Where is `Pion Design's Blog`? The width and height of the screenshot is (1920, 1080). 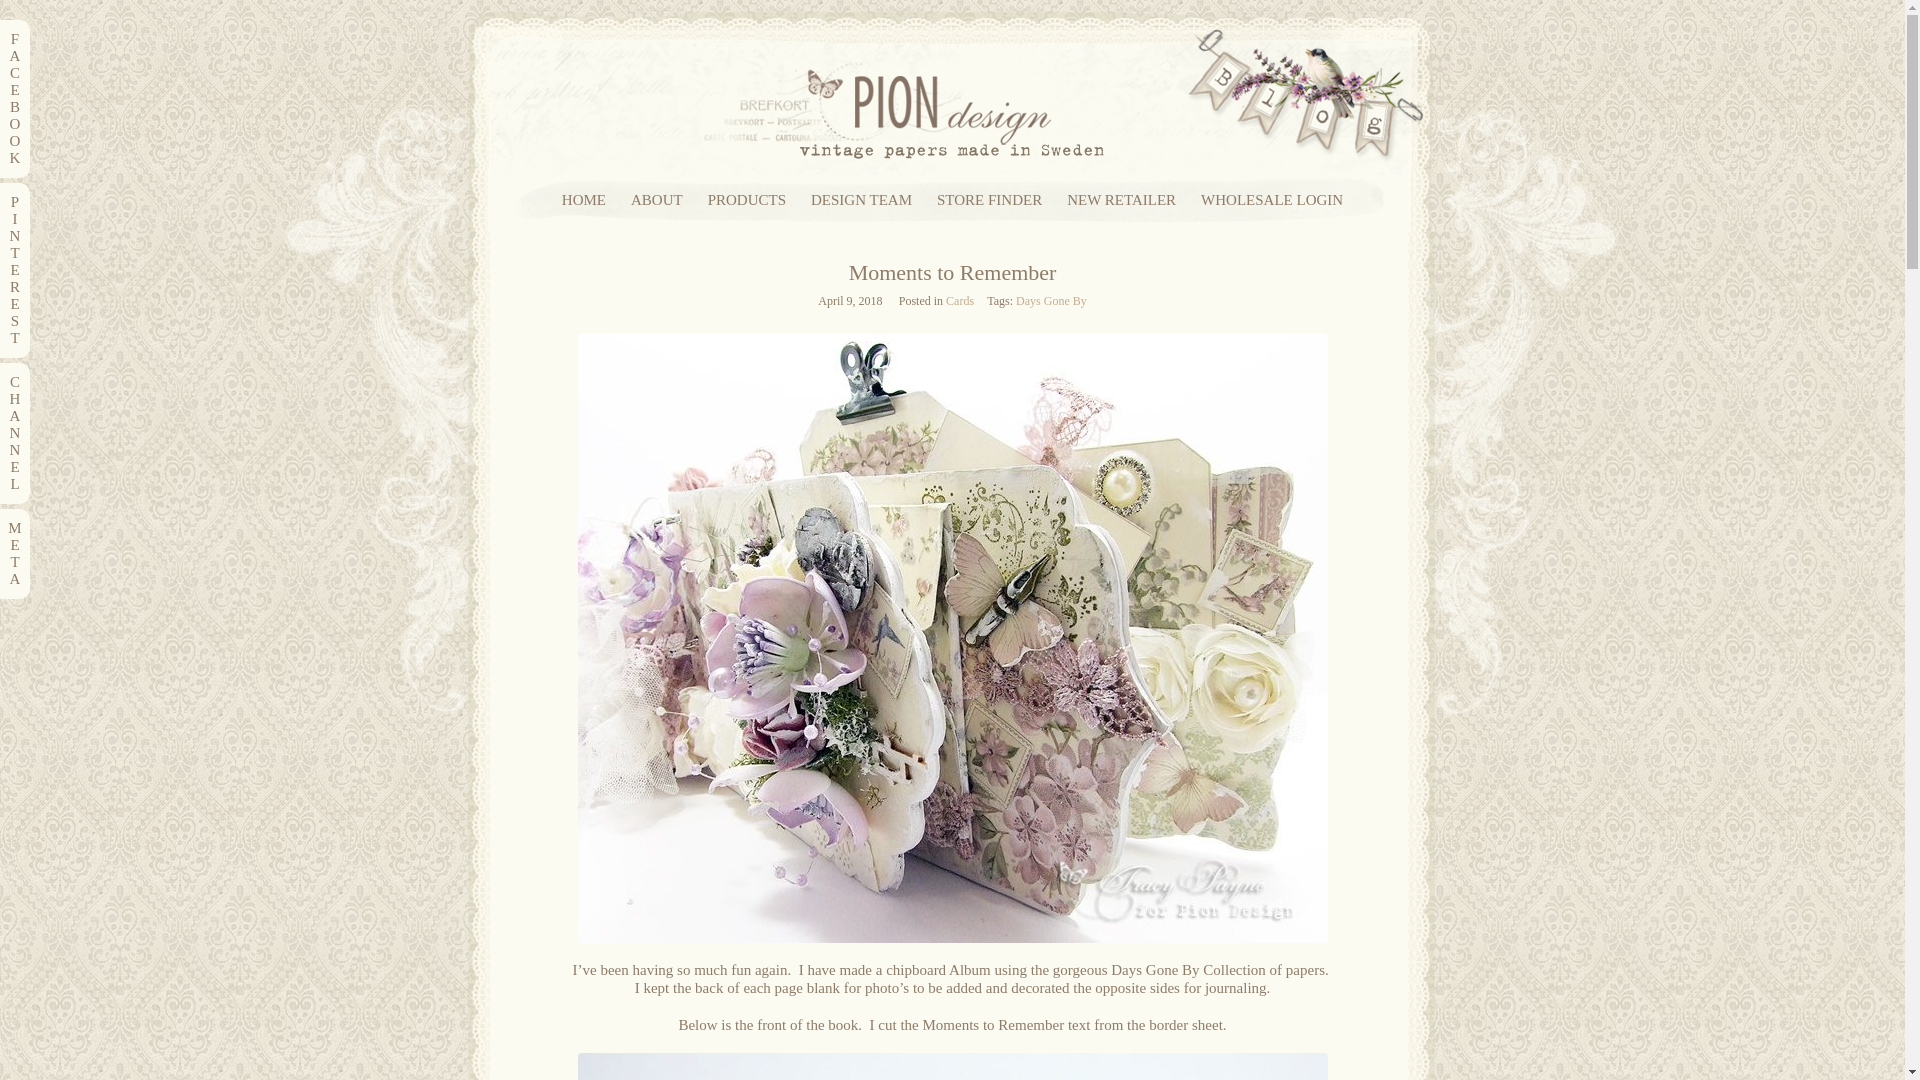
Pion Design's Blog is located at coordinates (952, 162).